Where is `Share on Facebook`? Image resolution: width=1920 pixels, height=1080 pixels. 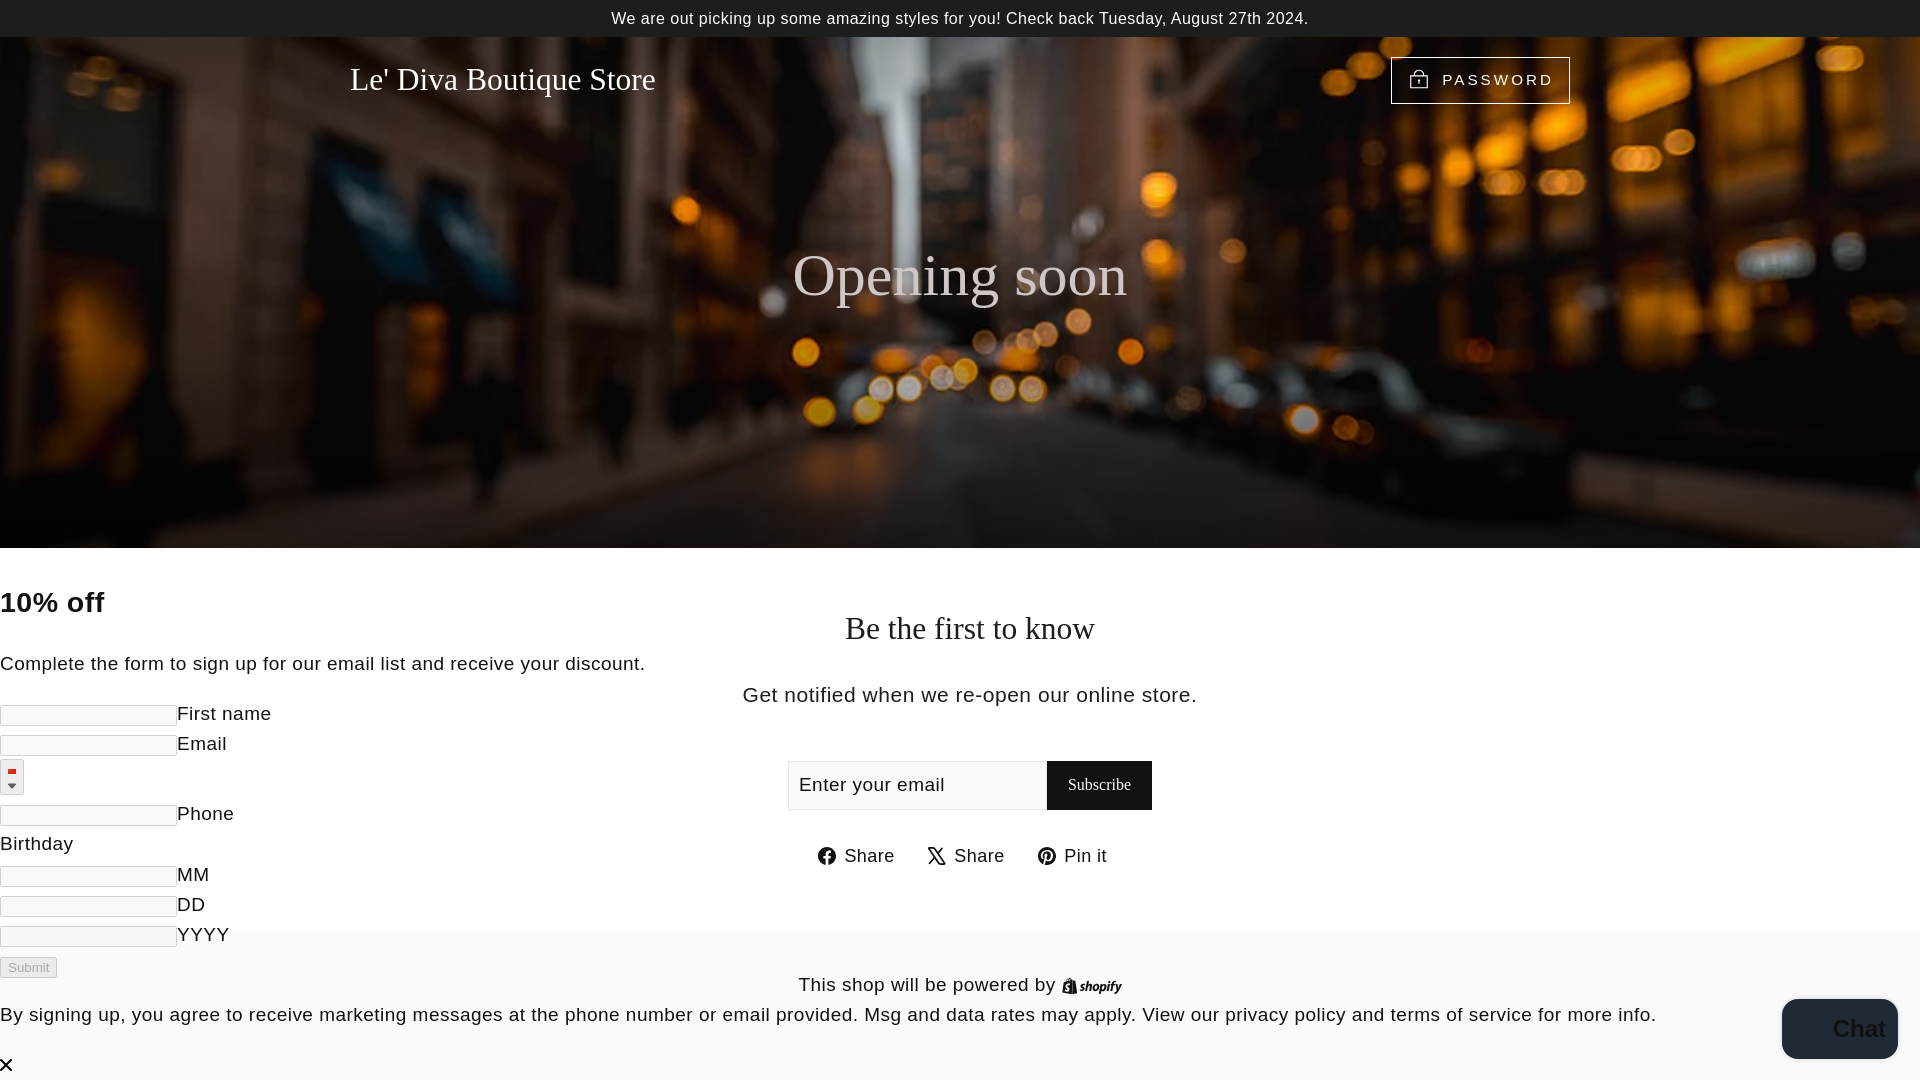
Share on Facebook is located at coordinates (1099, 784).